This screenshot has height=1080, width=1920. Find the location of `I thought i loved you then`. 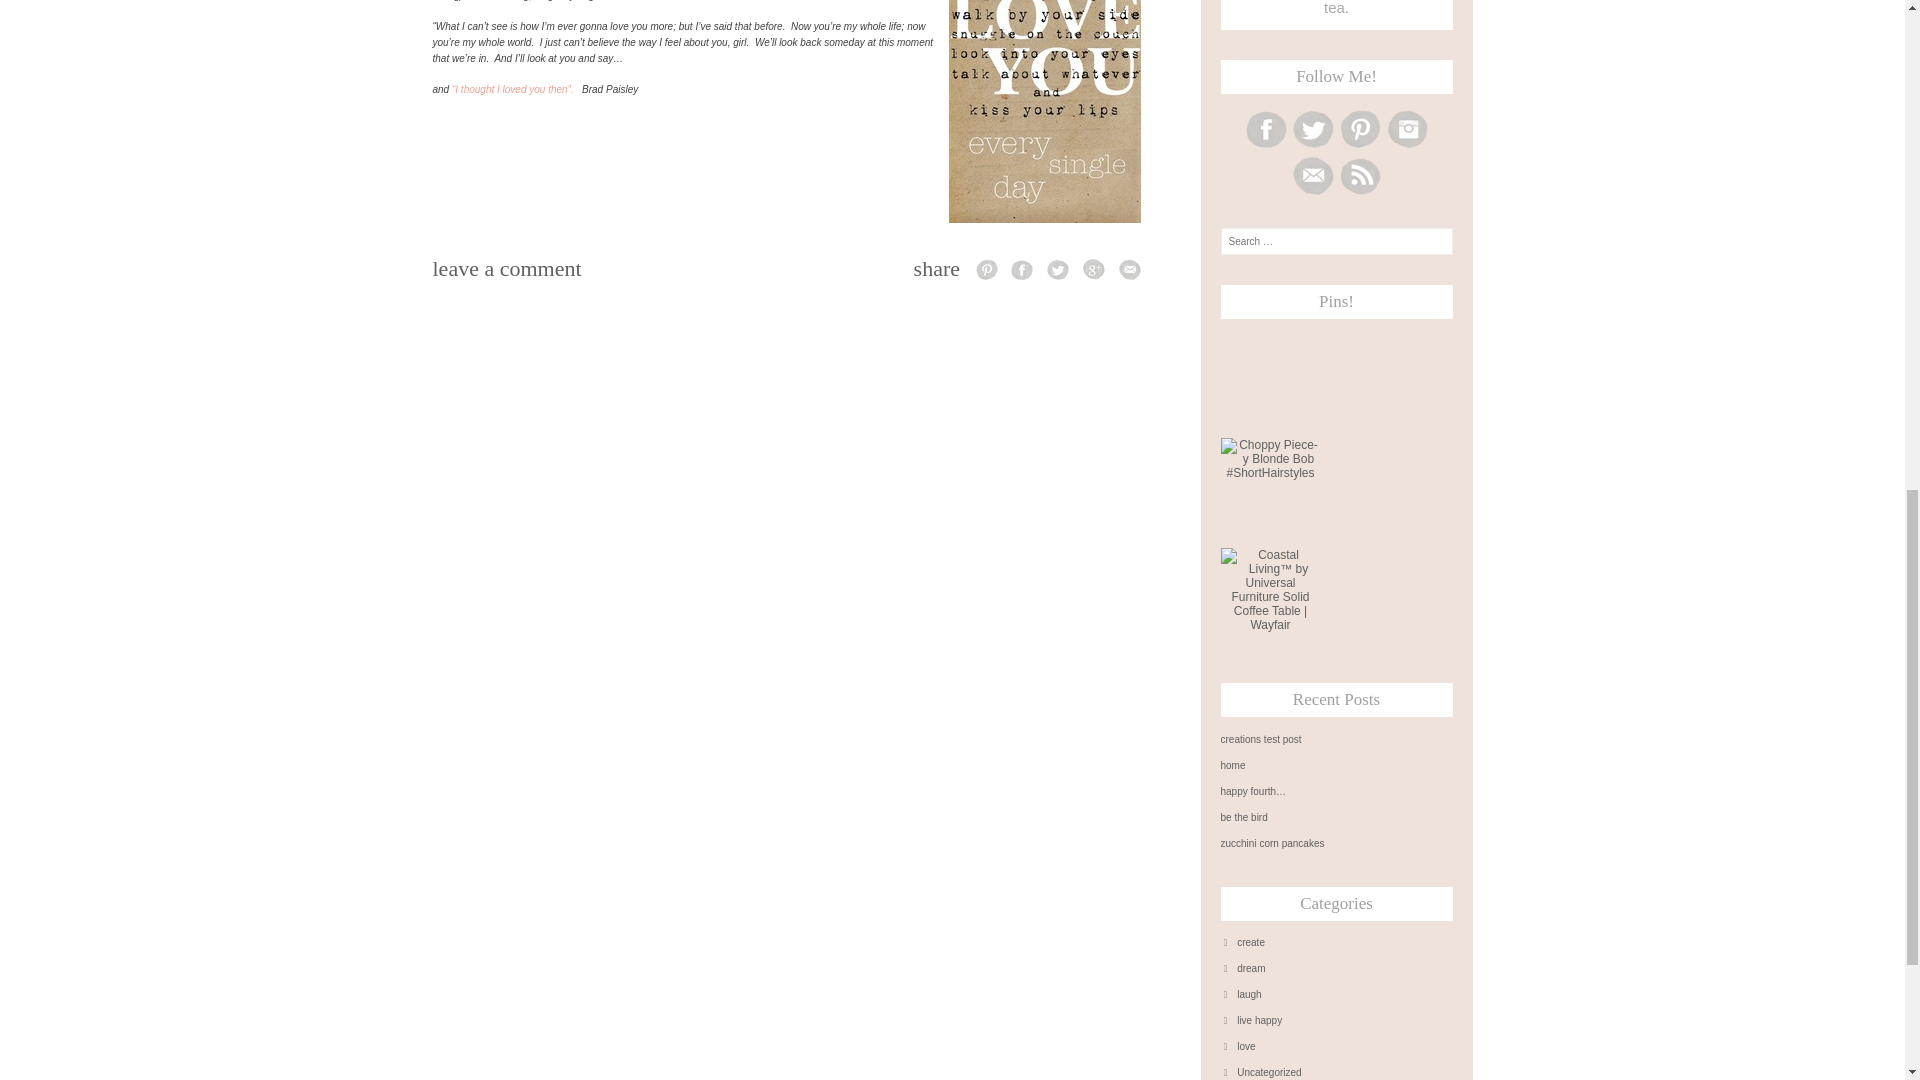

I thought i loved you then is located at coordinates (514, 90).